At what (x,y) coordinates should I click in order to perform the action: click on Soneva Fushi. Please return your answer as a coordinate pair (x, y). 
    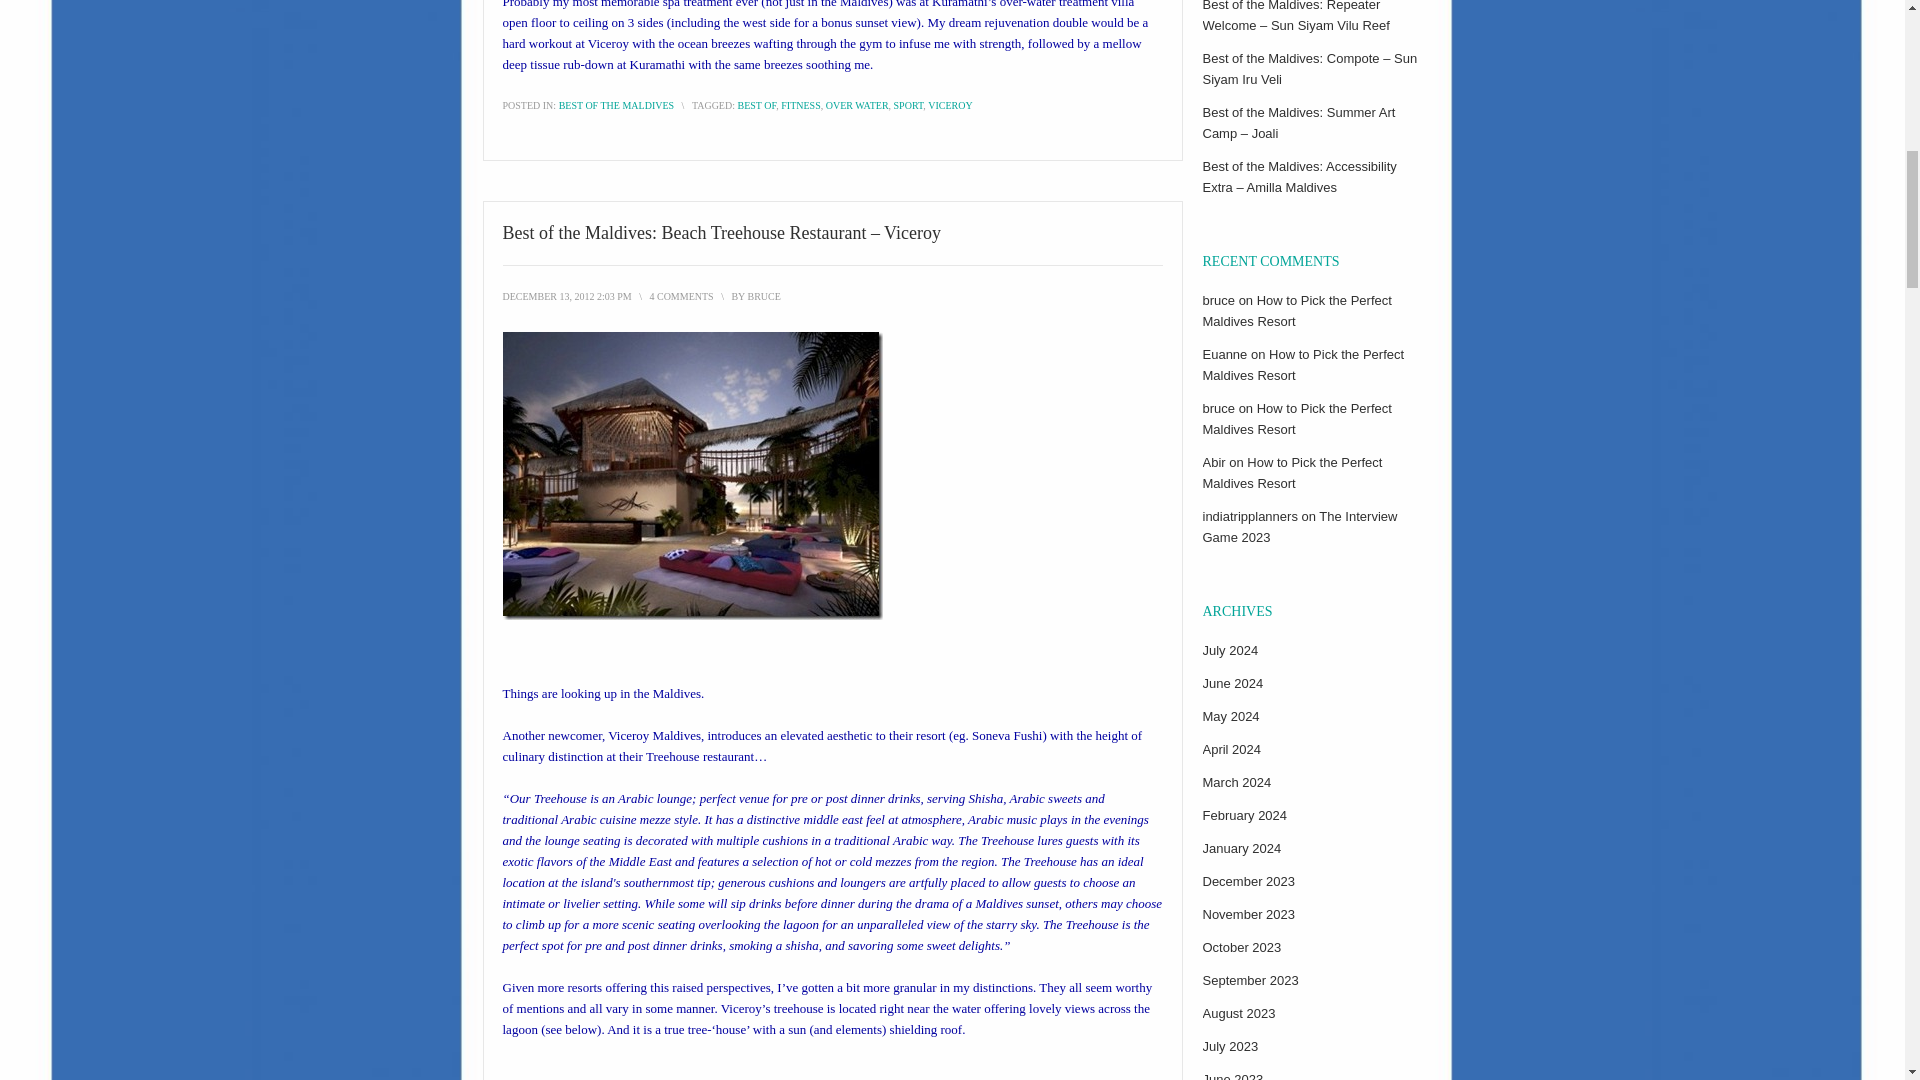
    Looking at the image, I should click on (1006, 735).